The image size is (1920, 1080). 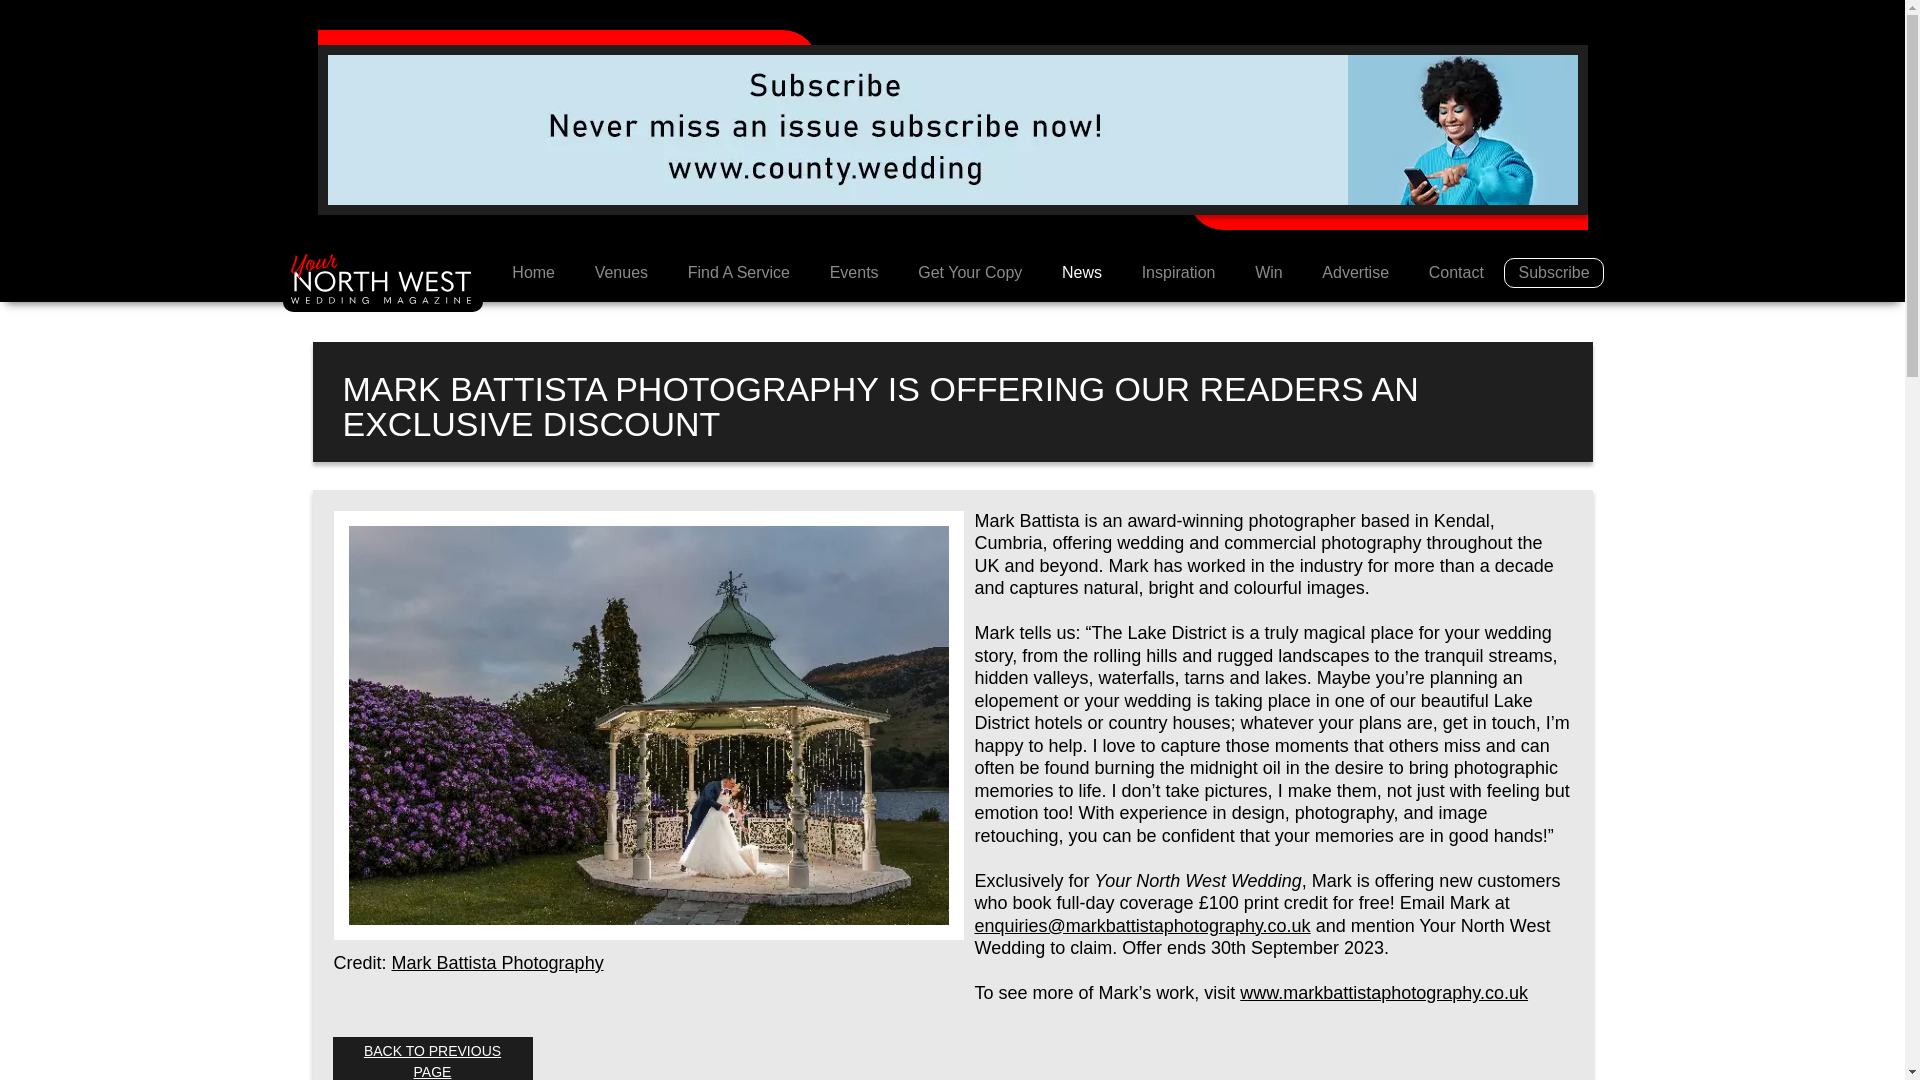 What do you see at coordinates (953, 128) in the screenshot?
I see `Subscribe to County Wedding Magazines for free` at bounding box center [953, 128].